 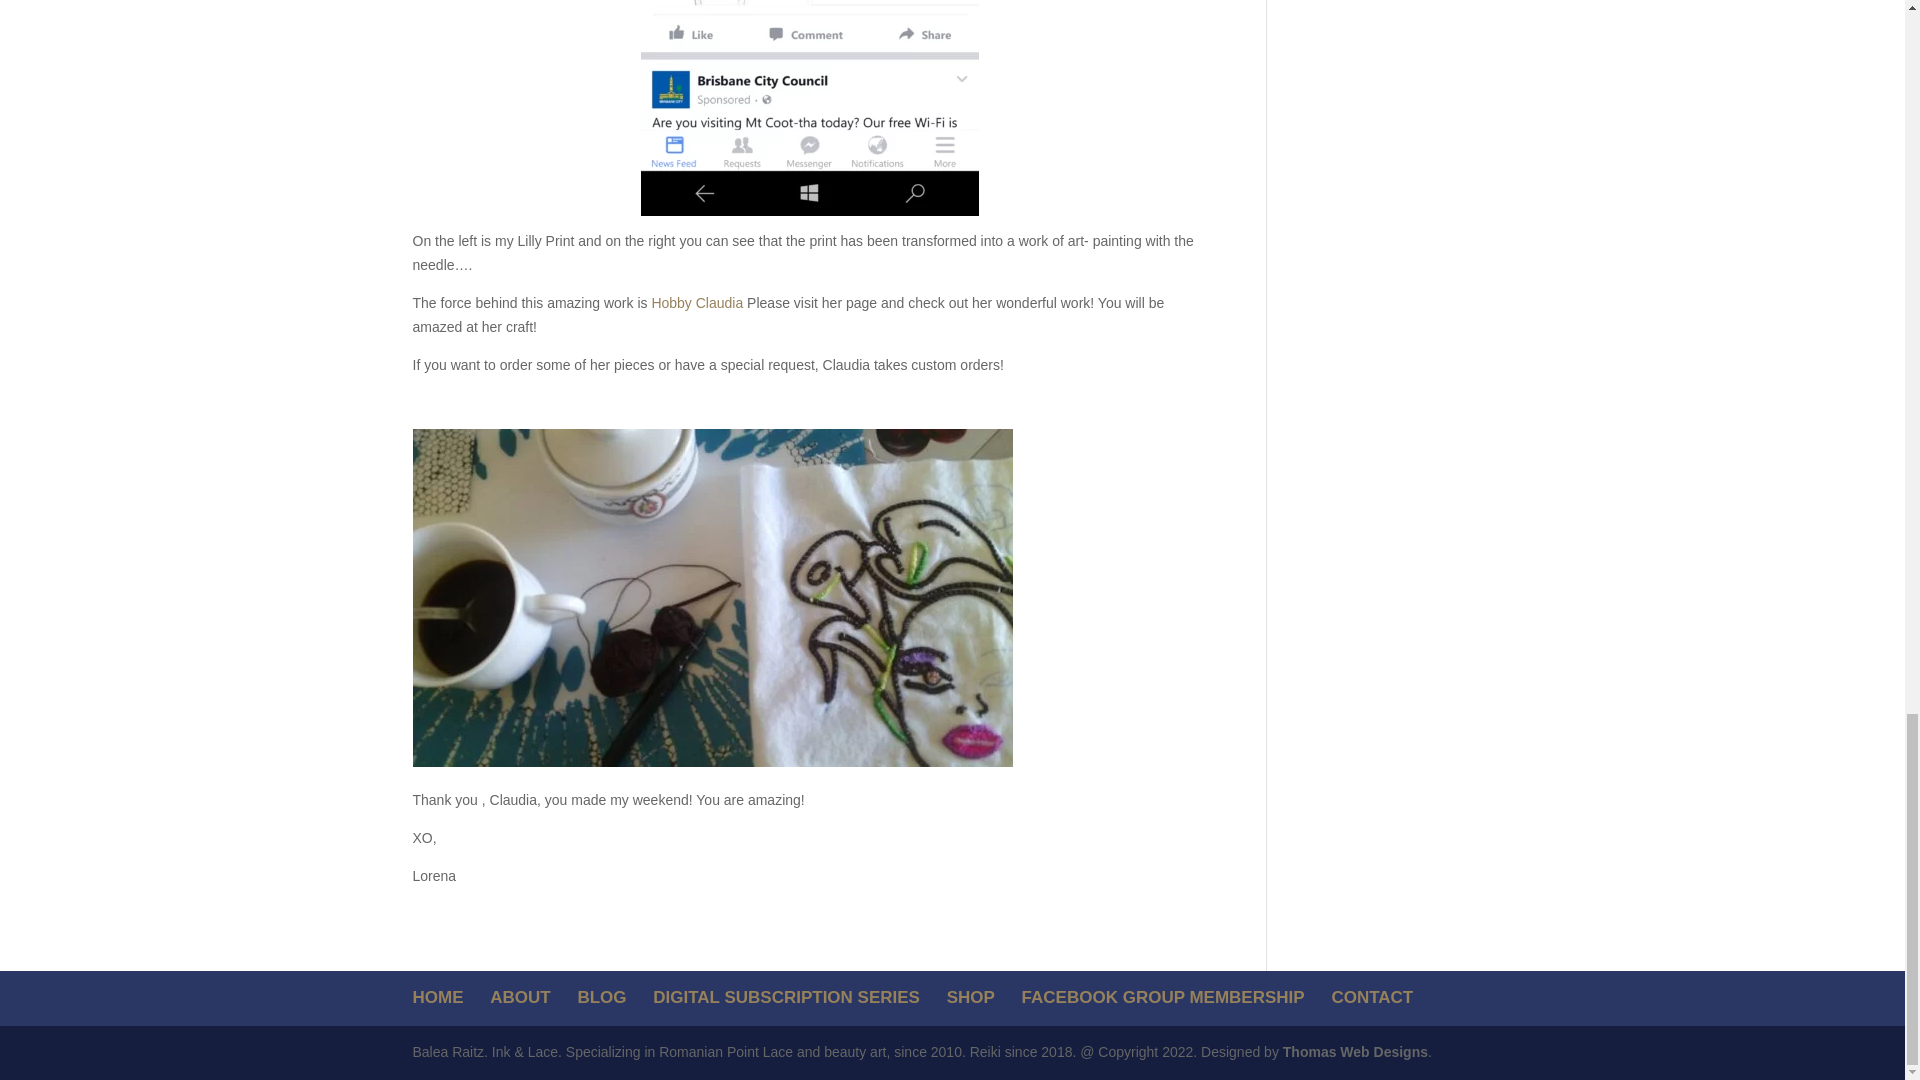 I want to click on CONTACT, so click(x=1372, y=997).